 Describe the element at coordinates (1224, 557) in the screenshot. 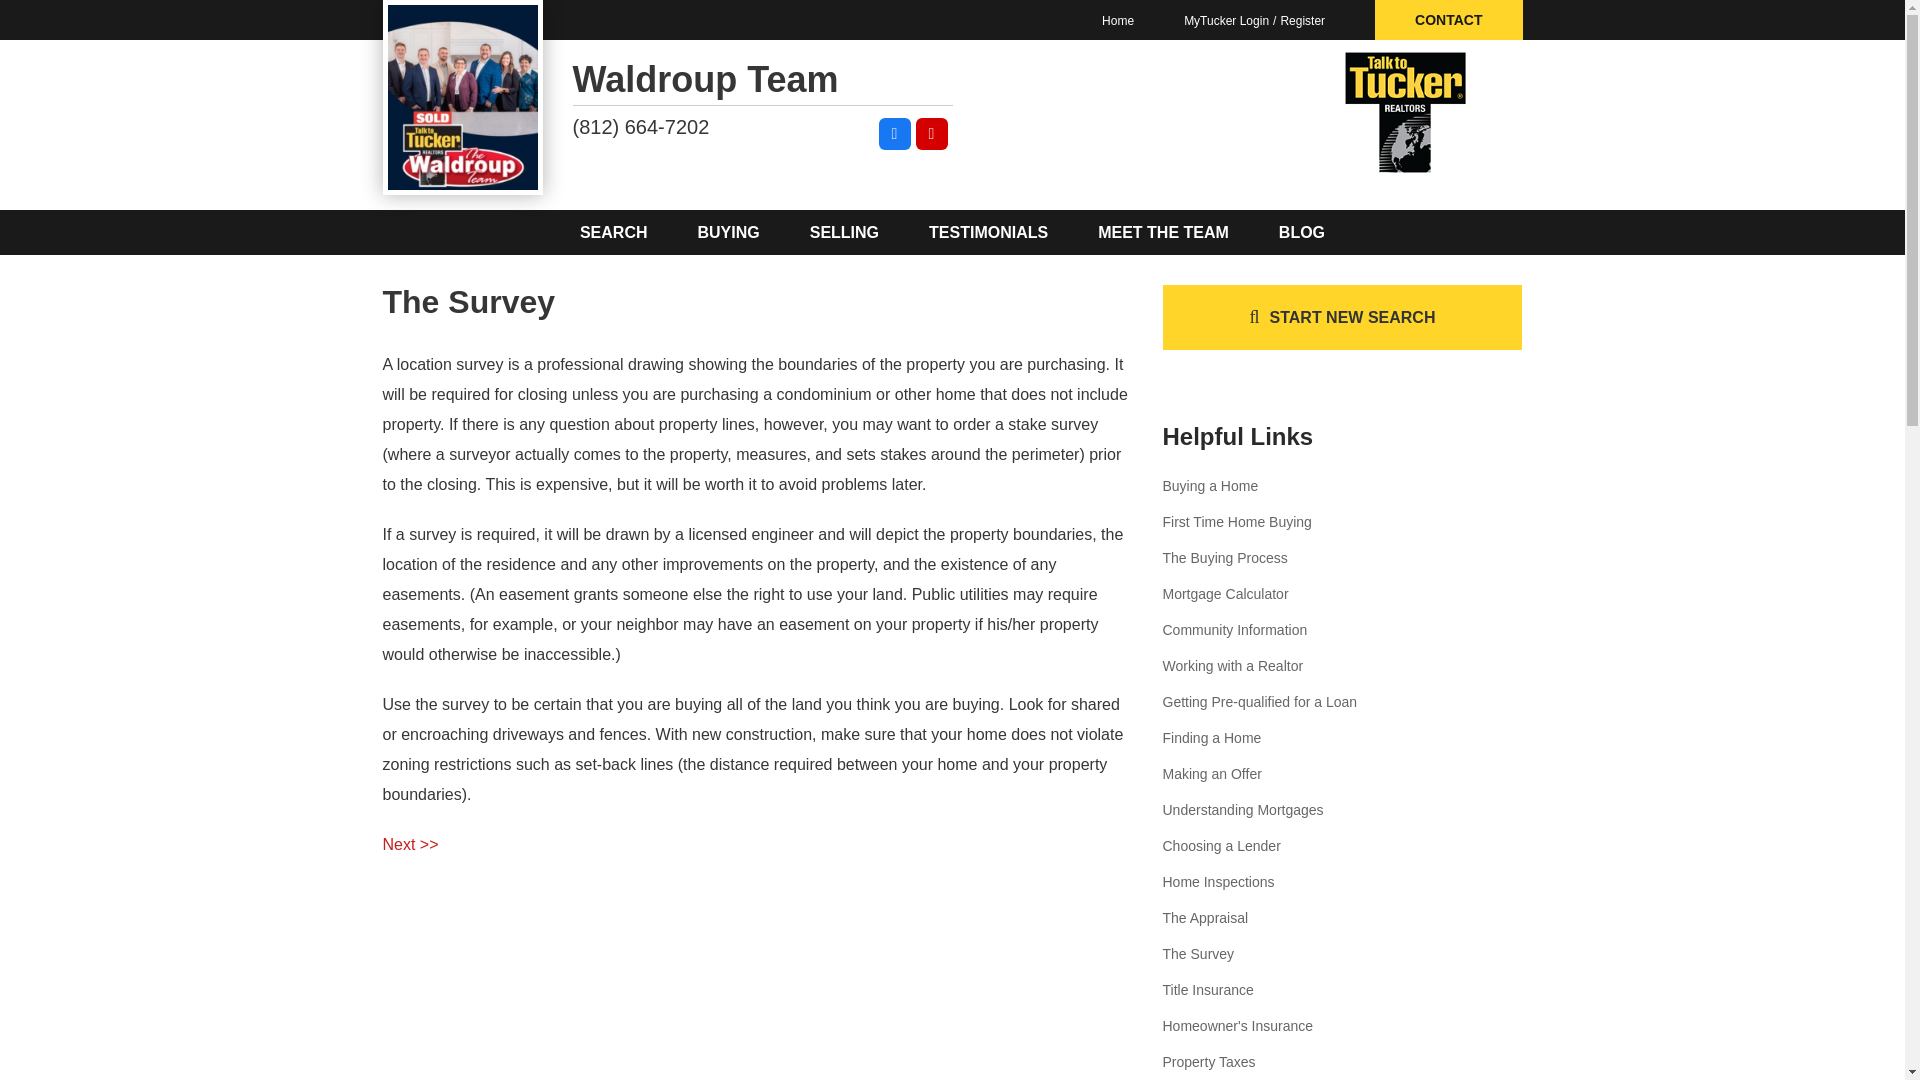

I see `The Buying Process` at that location.